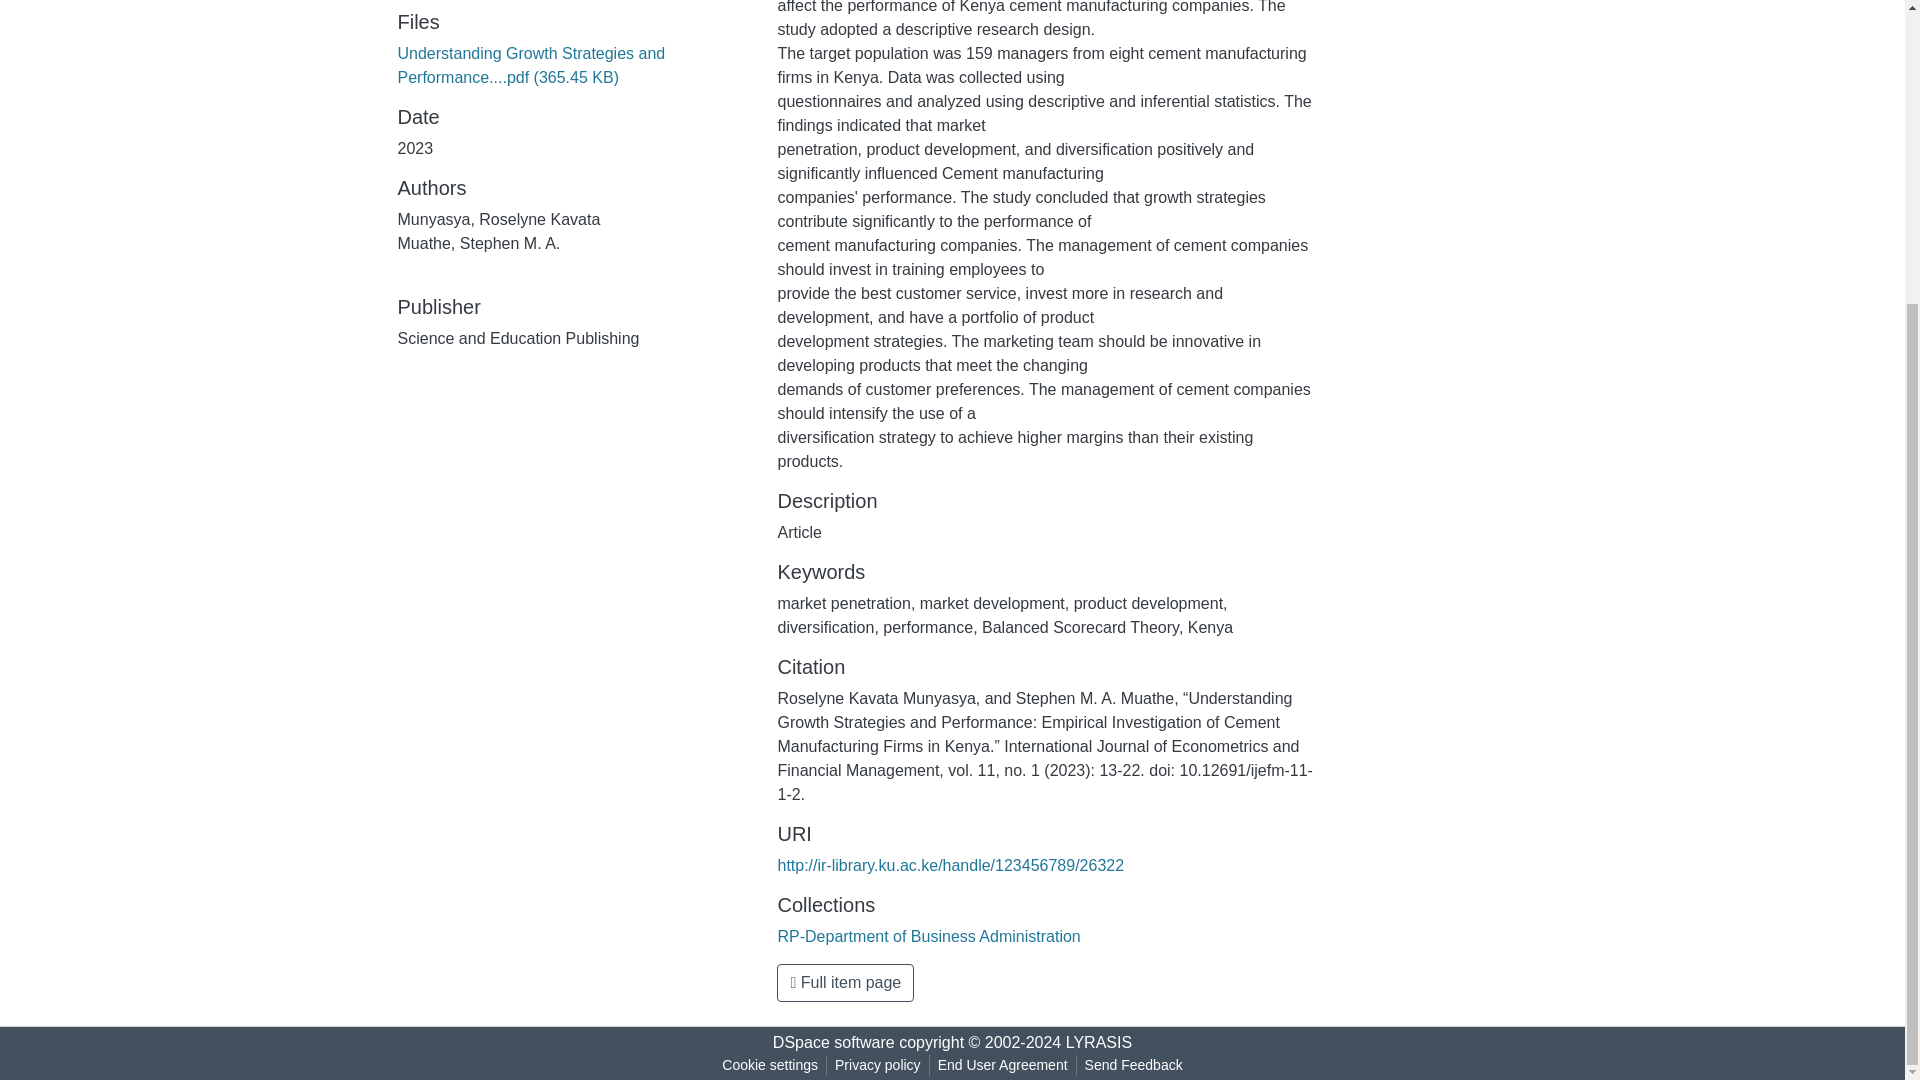 The height and width of the screenshot is (1080, 1920). I want to click on Privacy policy, so click(878, 1065).